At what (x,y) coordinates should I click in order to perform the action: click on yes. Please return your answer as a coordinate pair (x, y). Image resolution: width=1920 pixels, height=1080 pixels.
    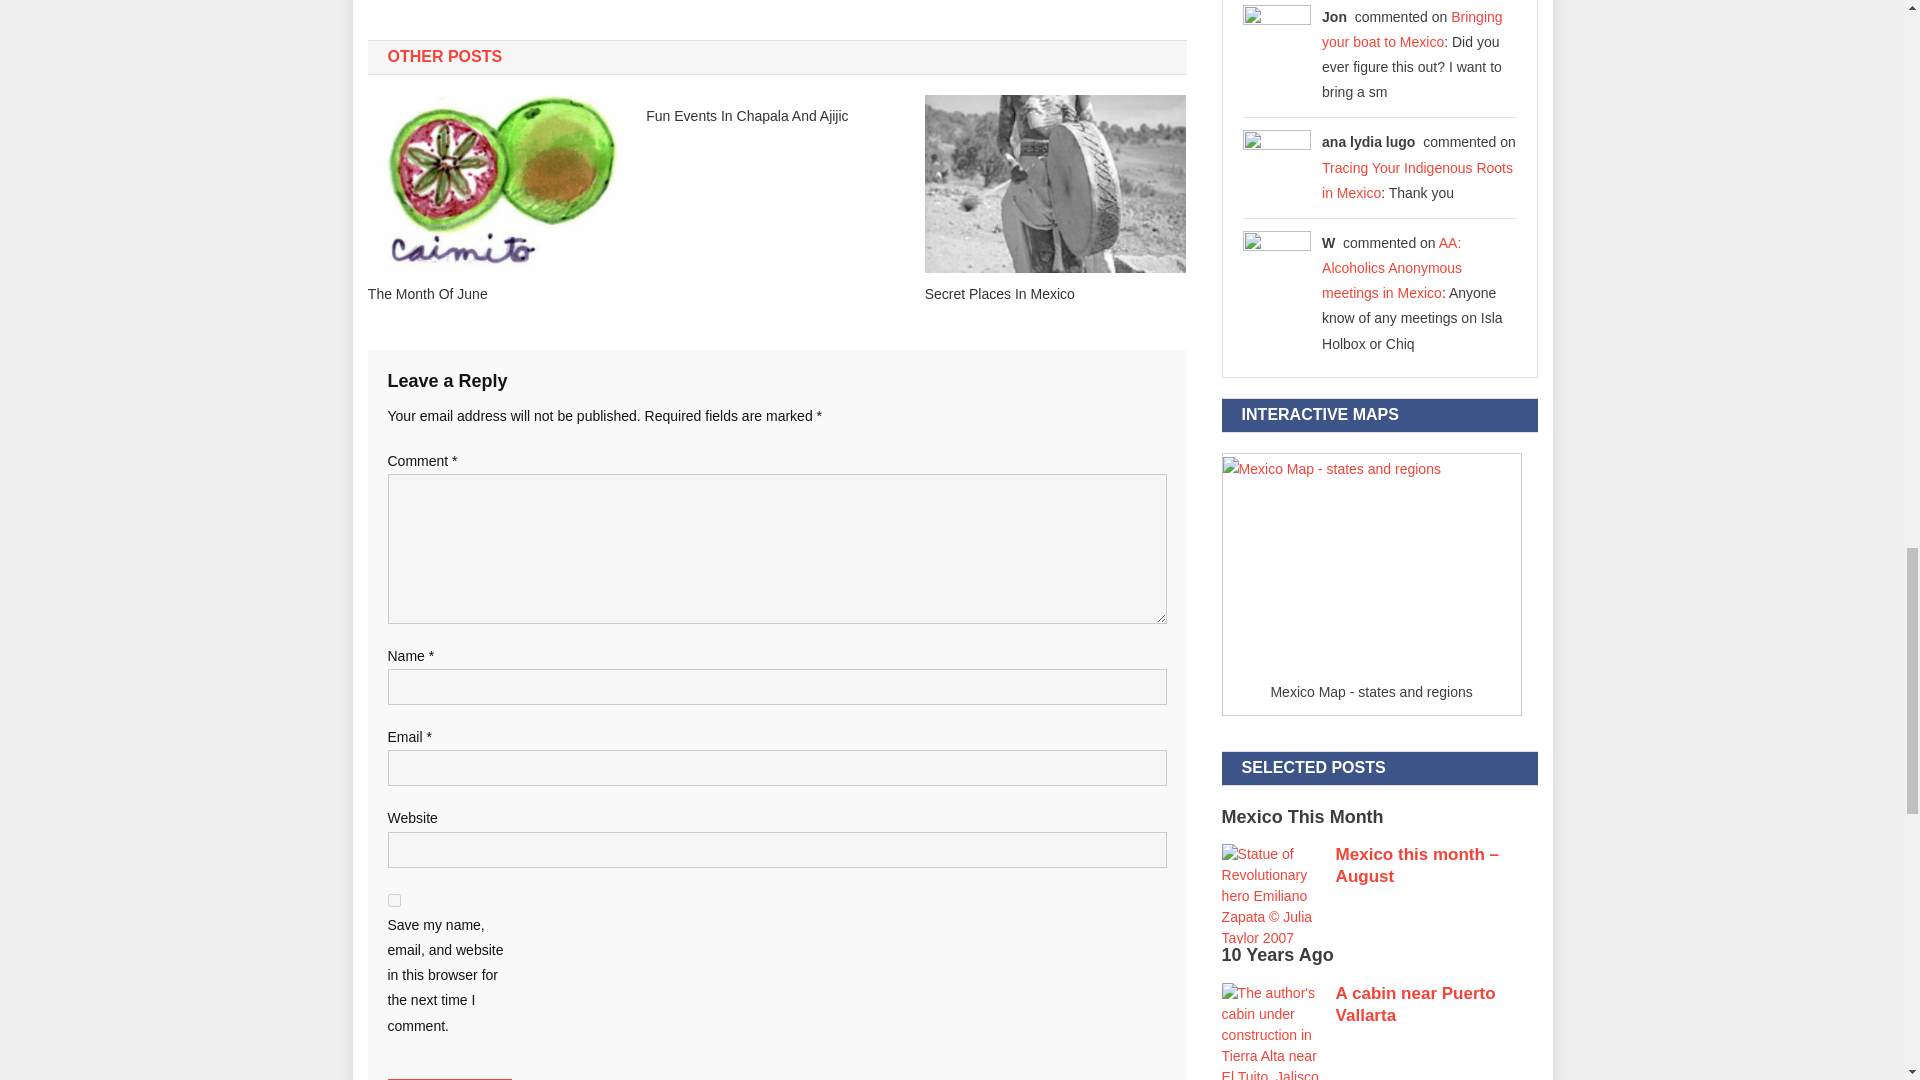
    Looking at the image, I should click on (394, 900).